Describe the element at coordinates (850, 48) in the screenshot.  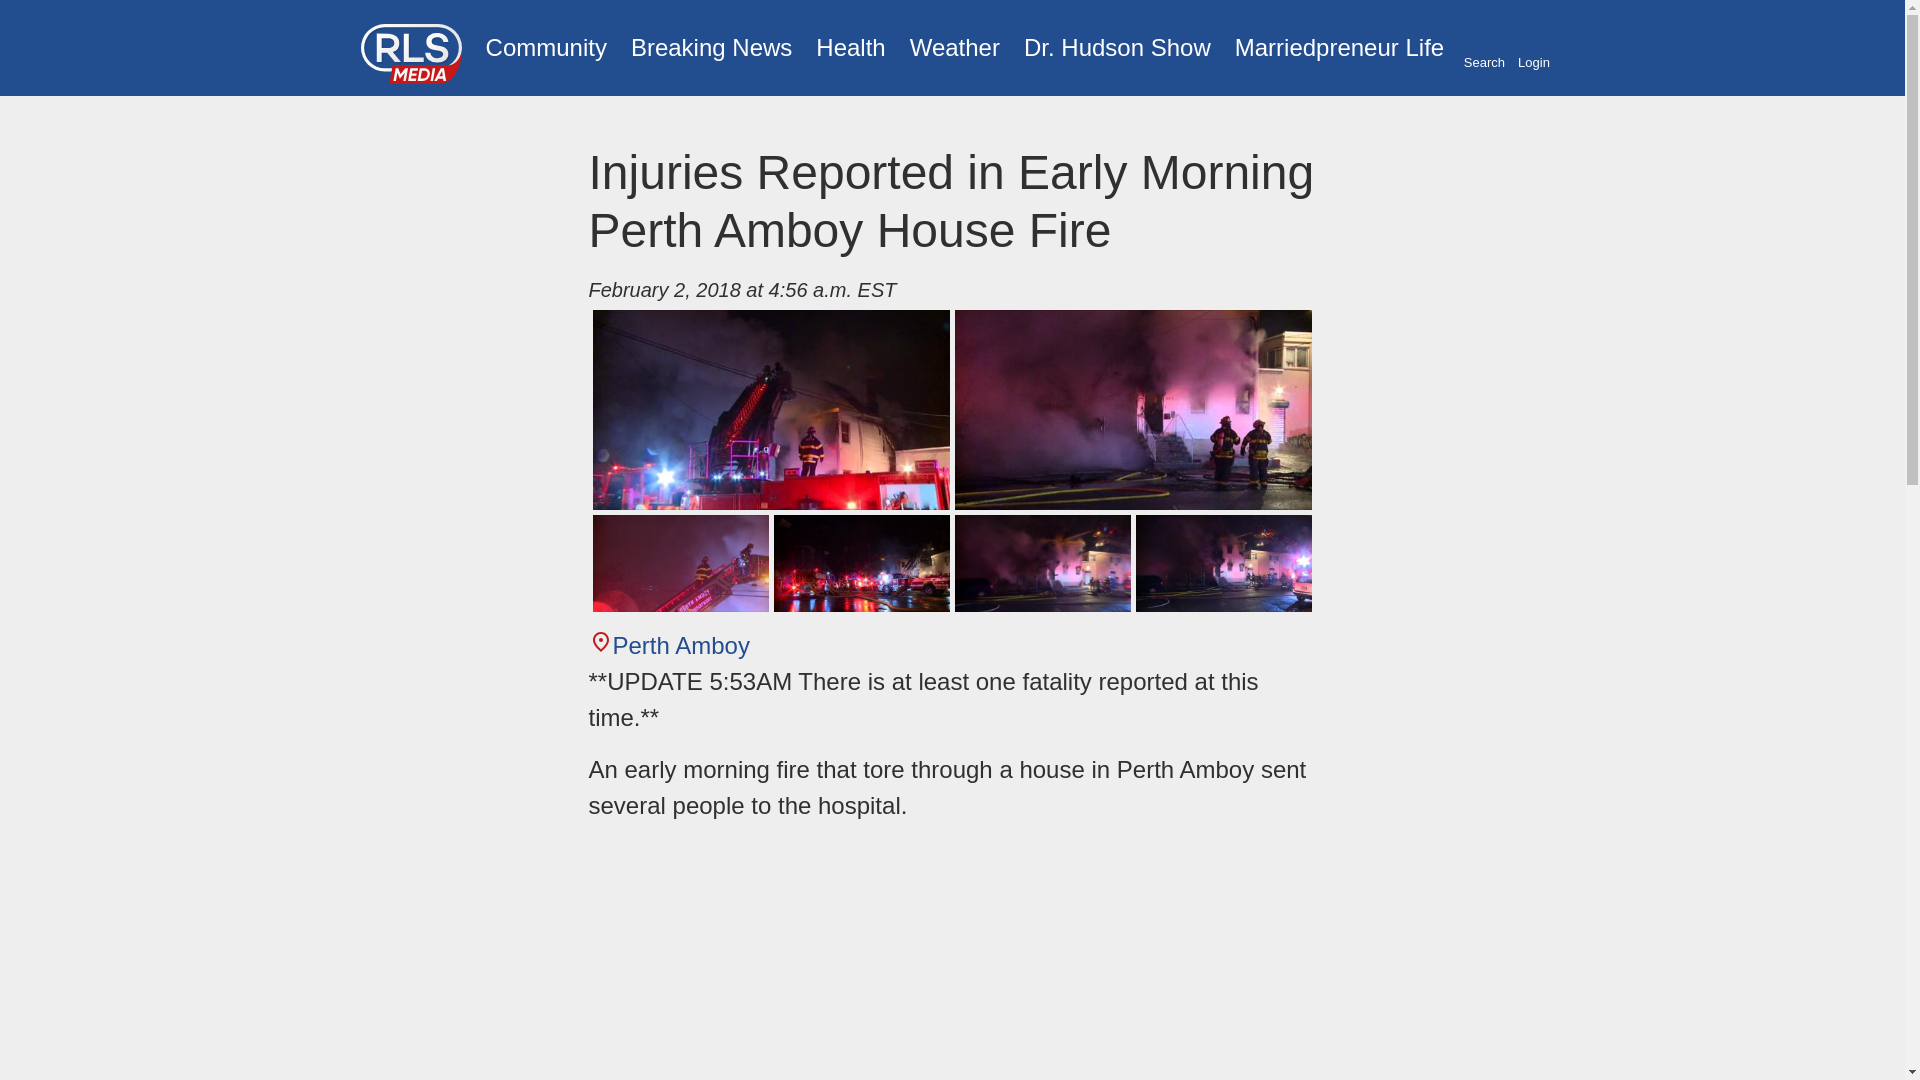
I see `Health` at that location.